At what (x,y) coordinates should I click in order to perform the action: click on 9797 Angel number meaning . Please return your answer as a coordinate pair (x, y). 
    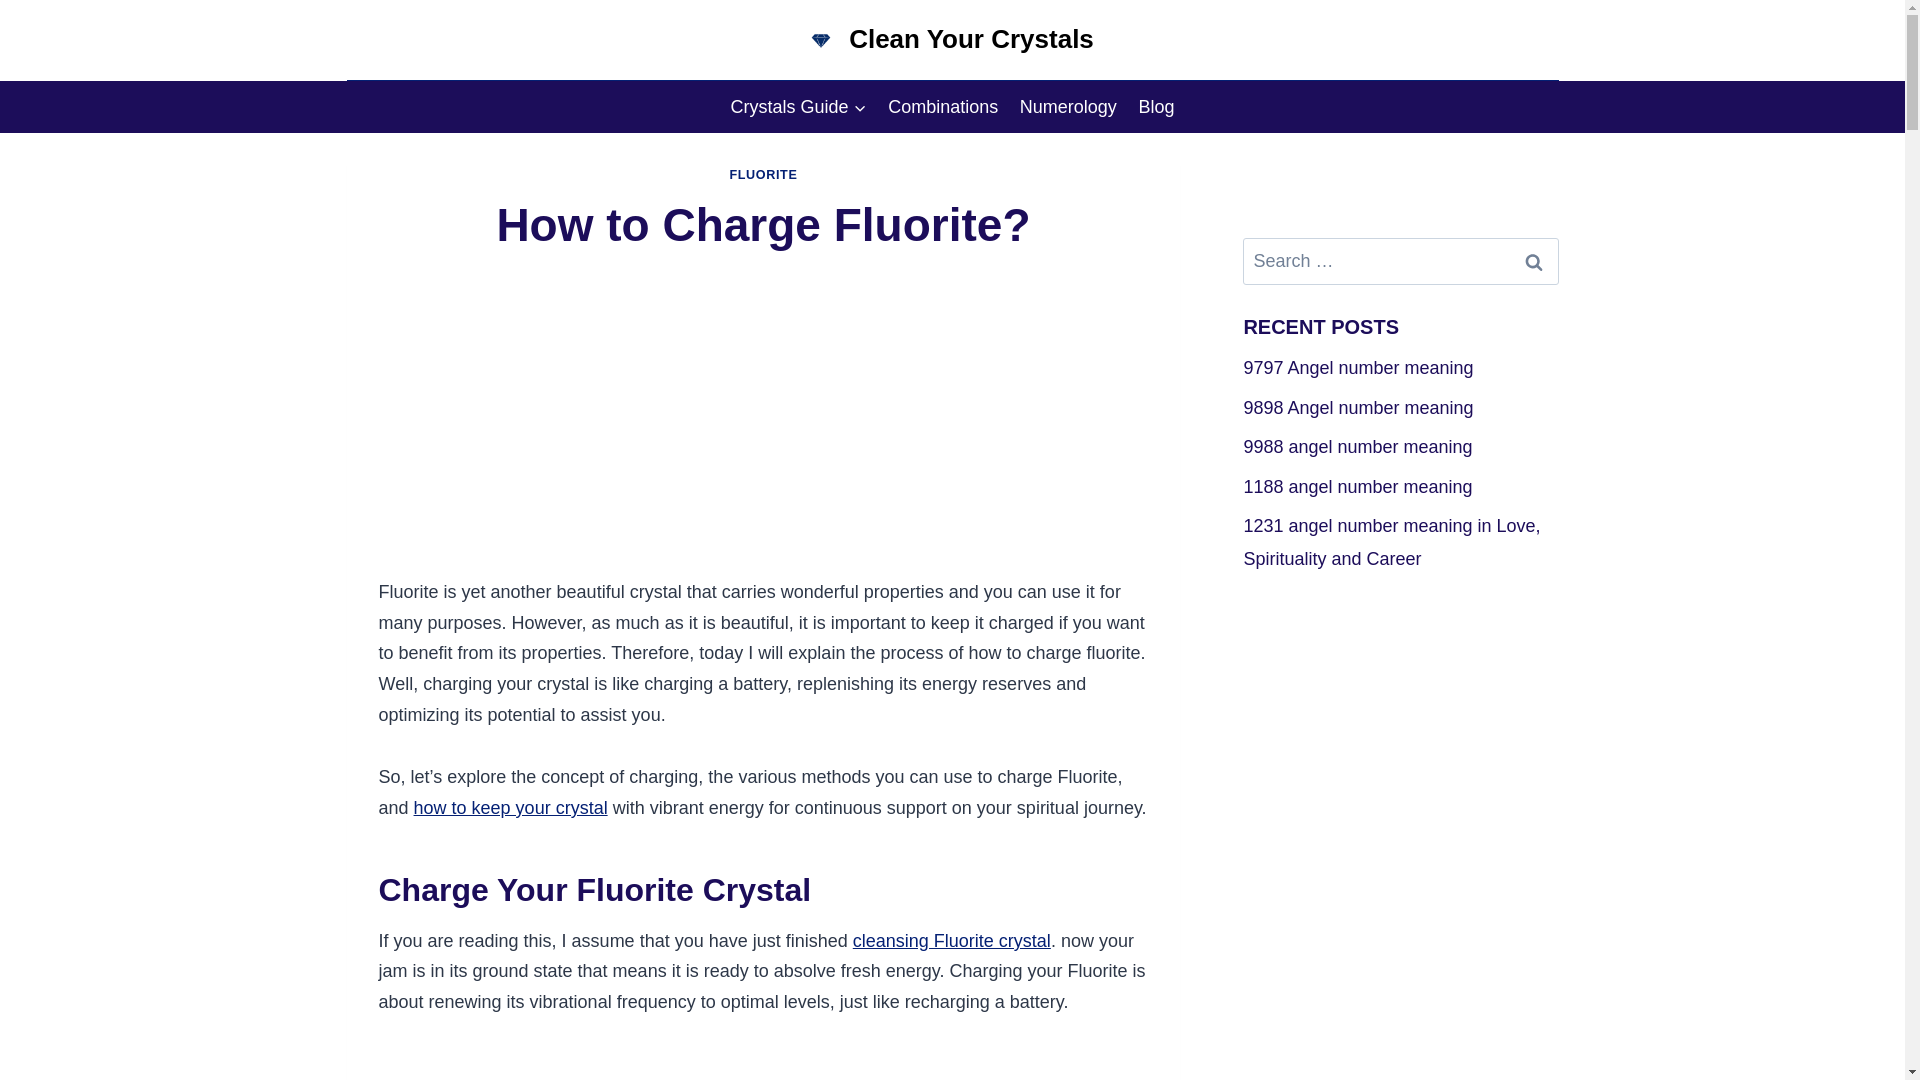
    Looking at the image, I should click on (1360, 368).